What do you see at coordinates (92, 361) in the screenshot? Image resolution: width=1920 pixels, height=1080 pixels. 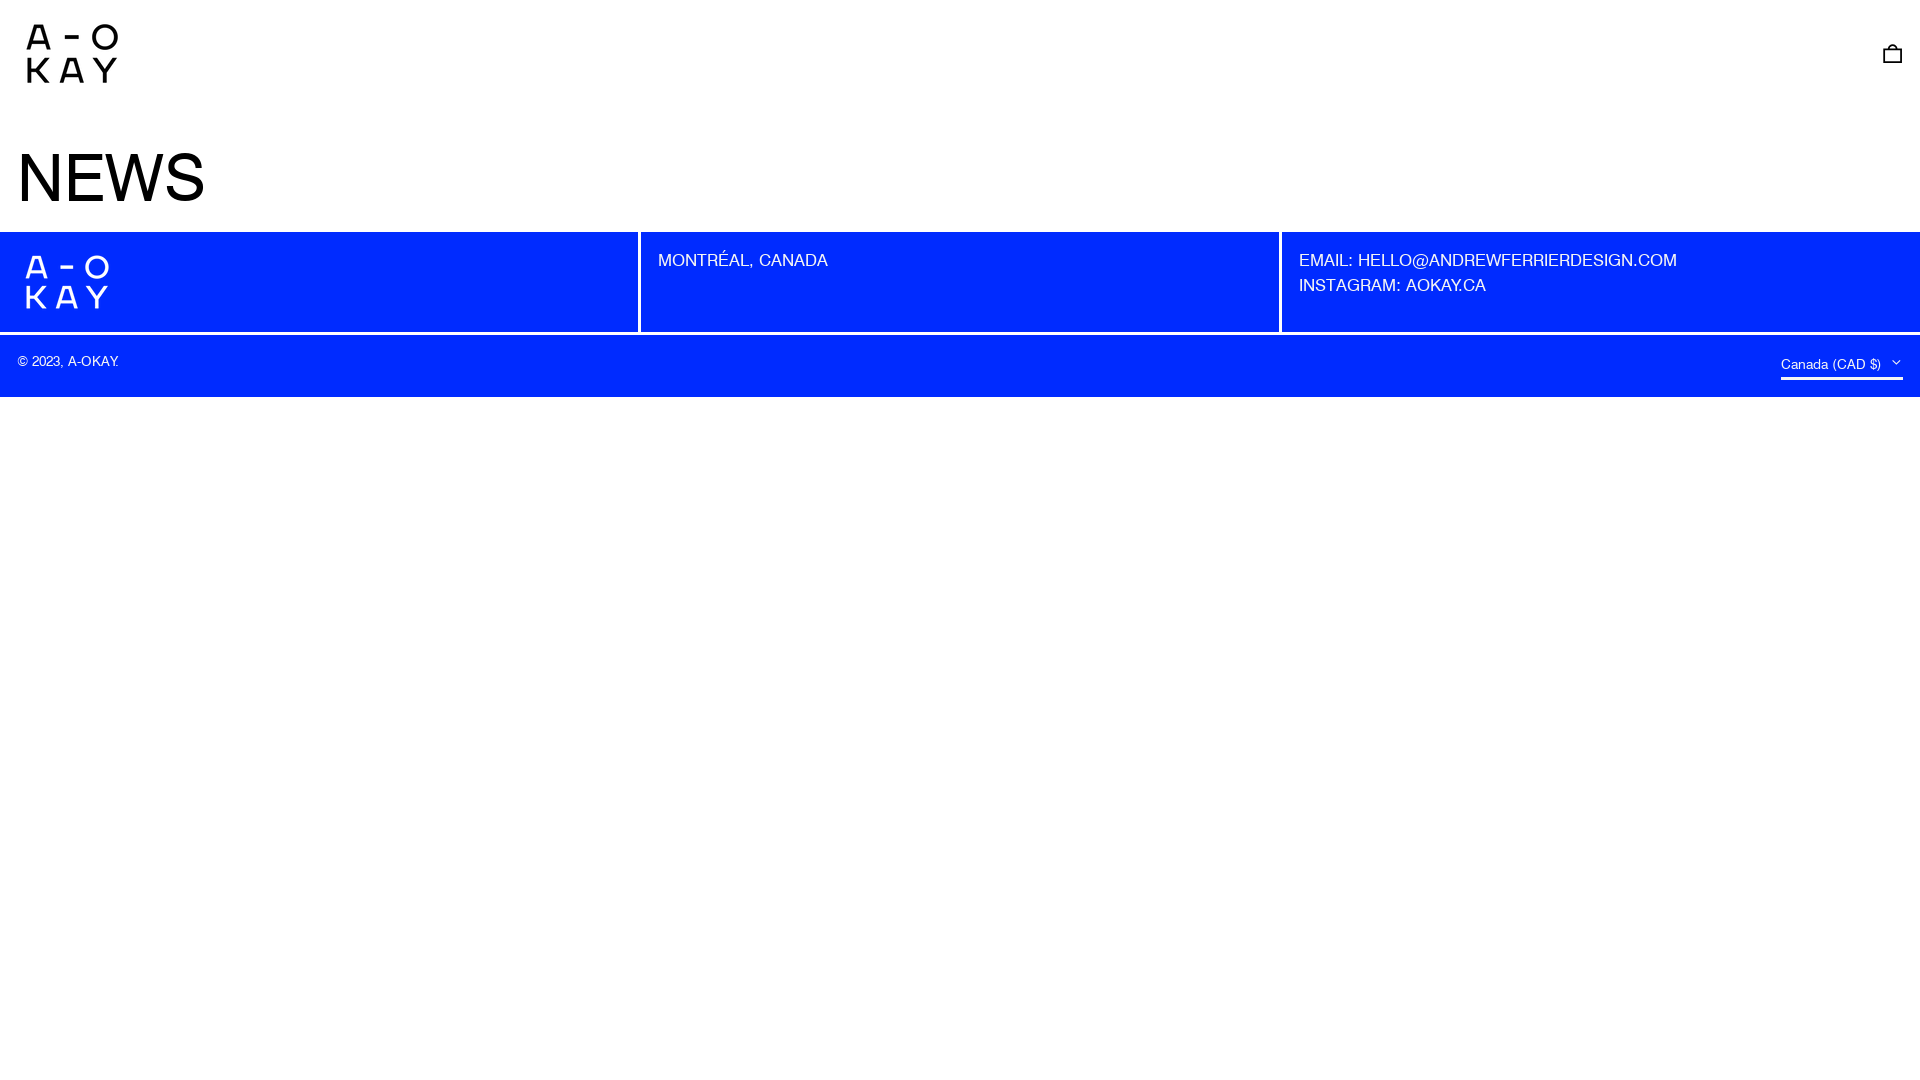 I see `A-OKAY` at bounding box center [92, 361].